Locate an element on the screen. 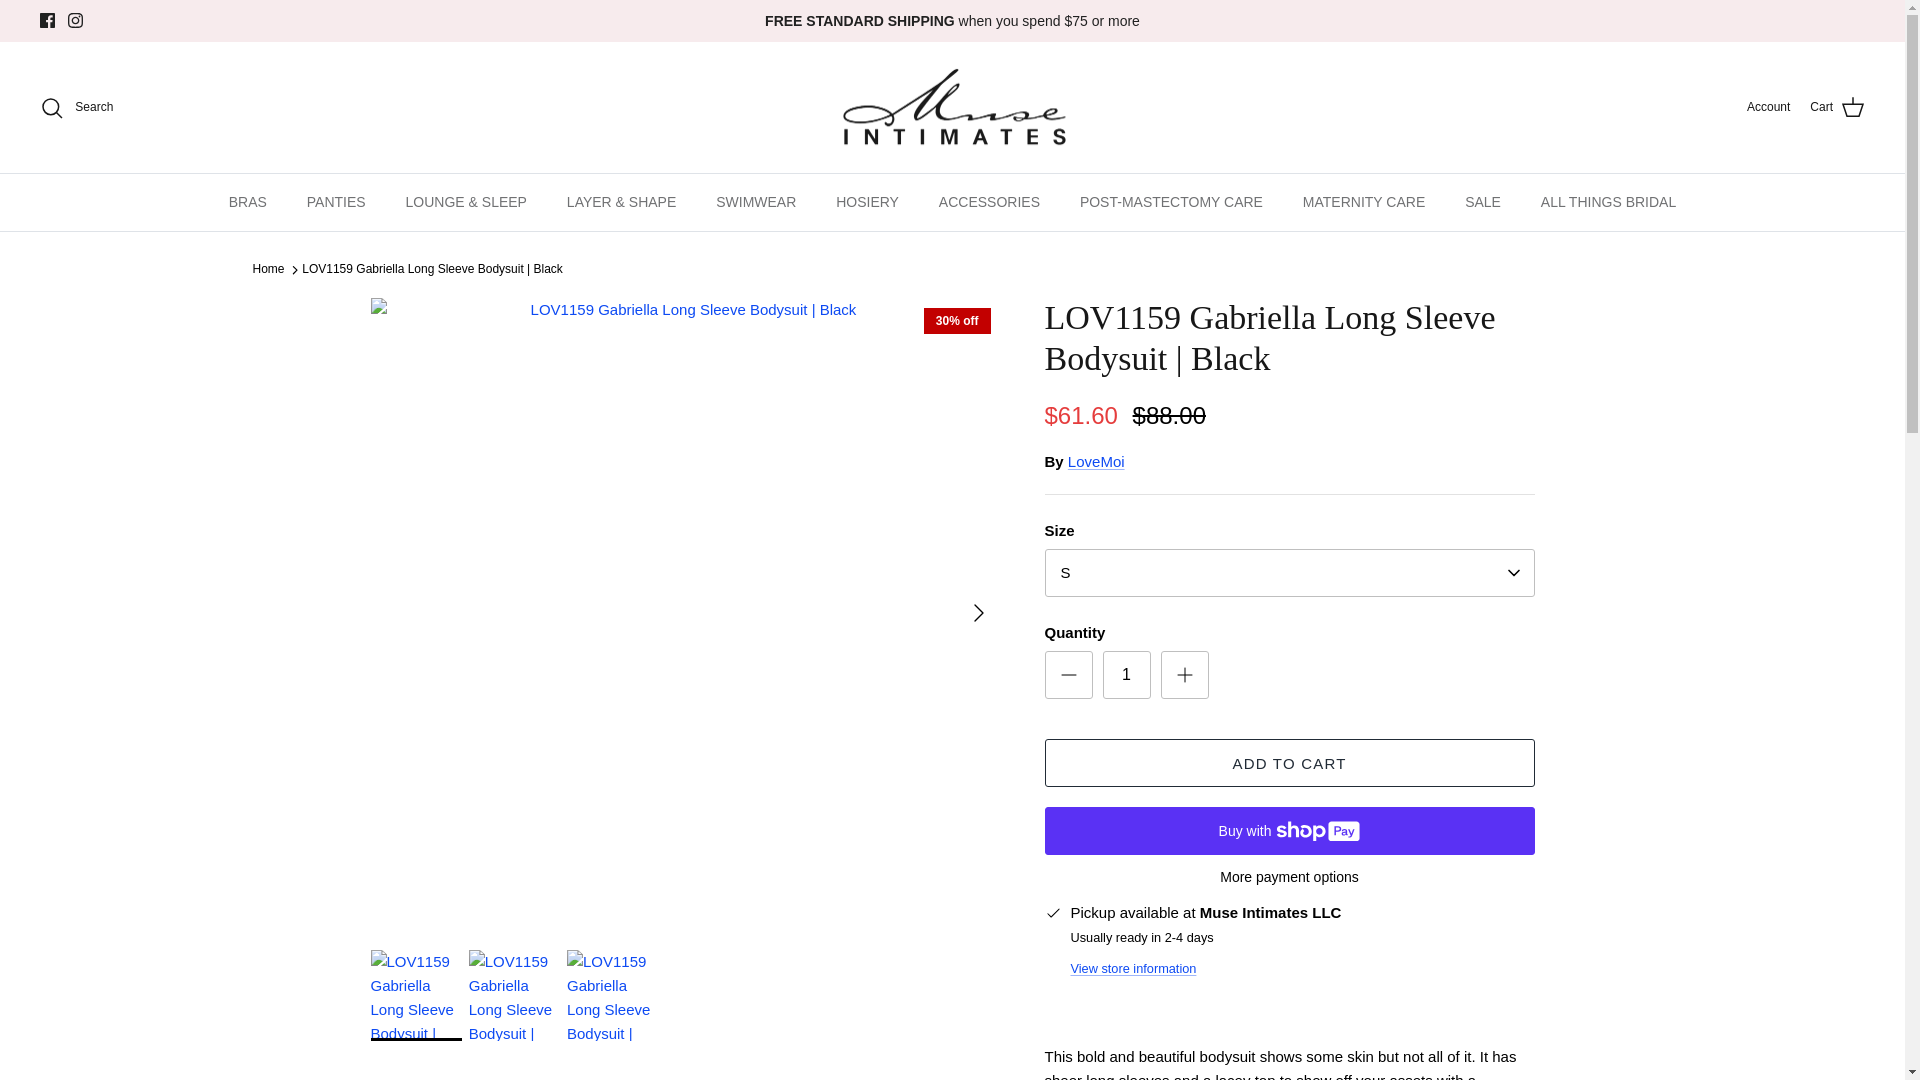 This screenshot has width=1920, height=1080. Facebook is located at coordinates (48, 20).